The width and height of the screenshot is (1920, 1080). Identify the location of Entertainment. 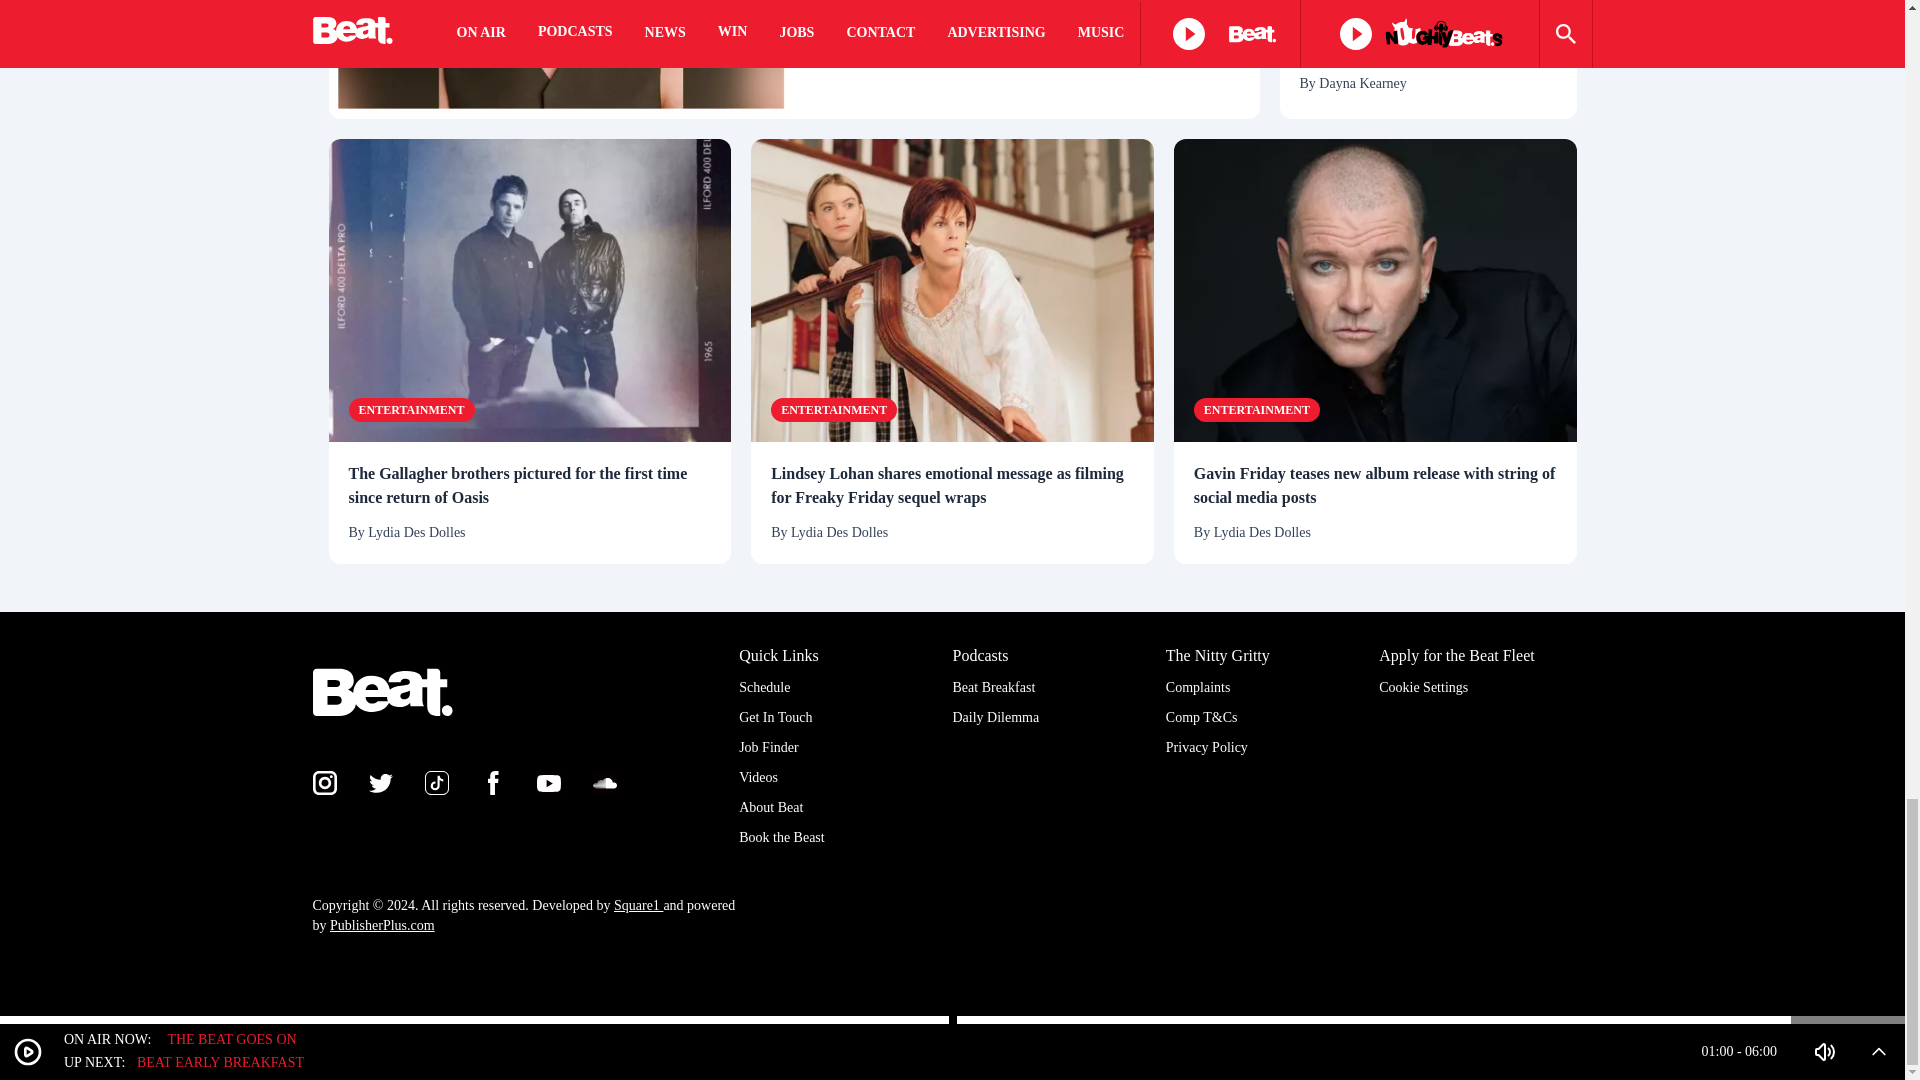
(410, 410).